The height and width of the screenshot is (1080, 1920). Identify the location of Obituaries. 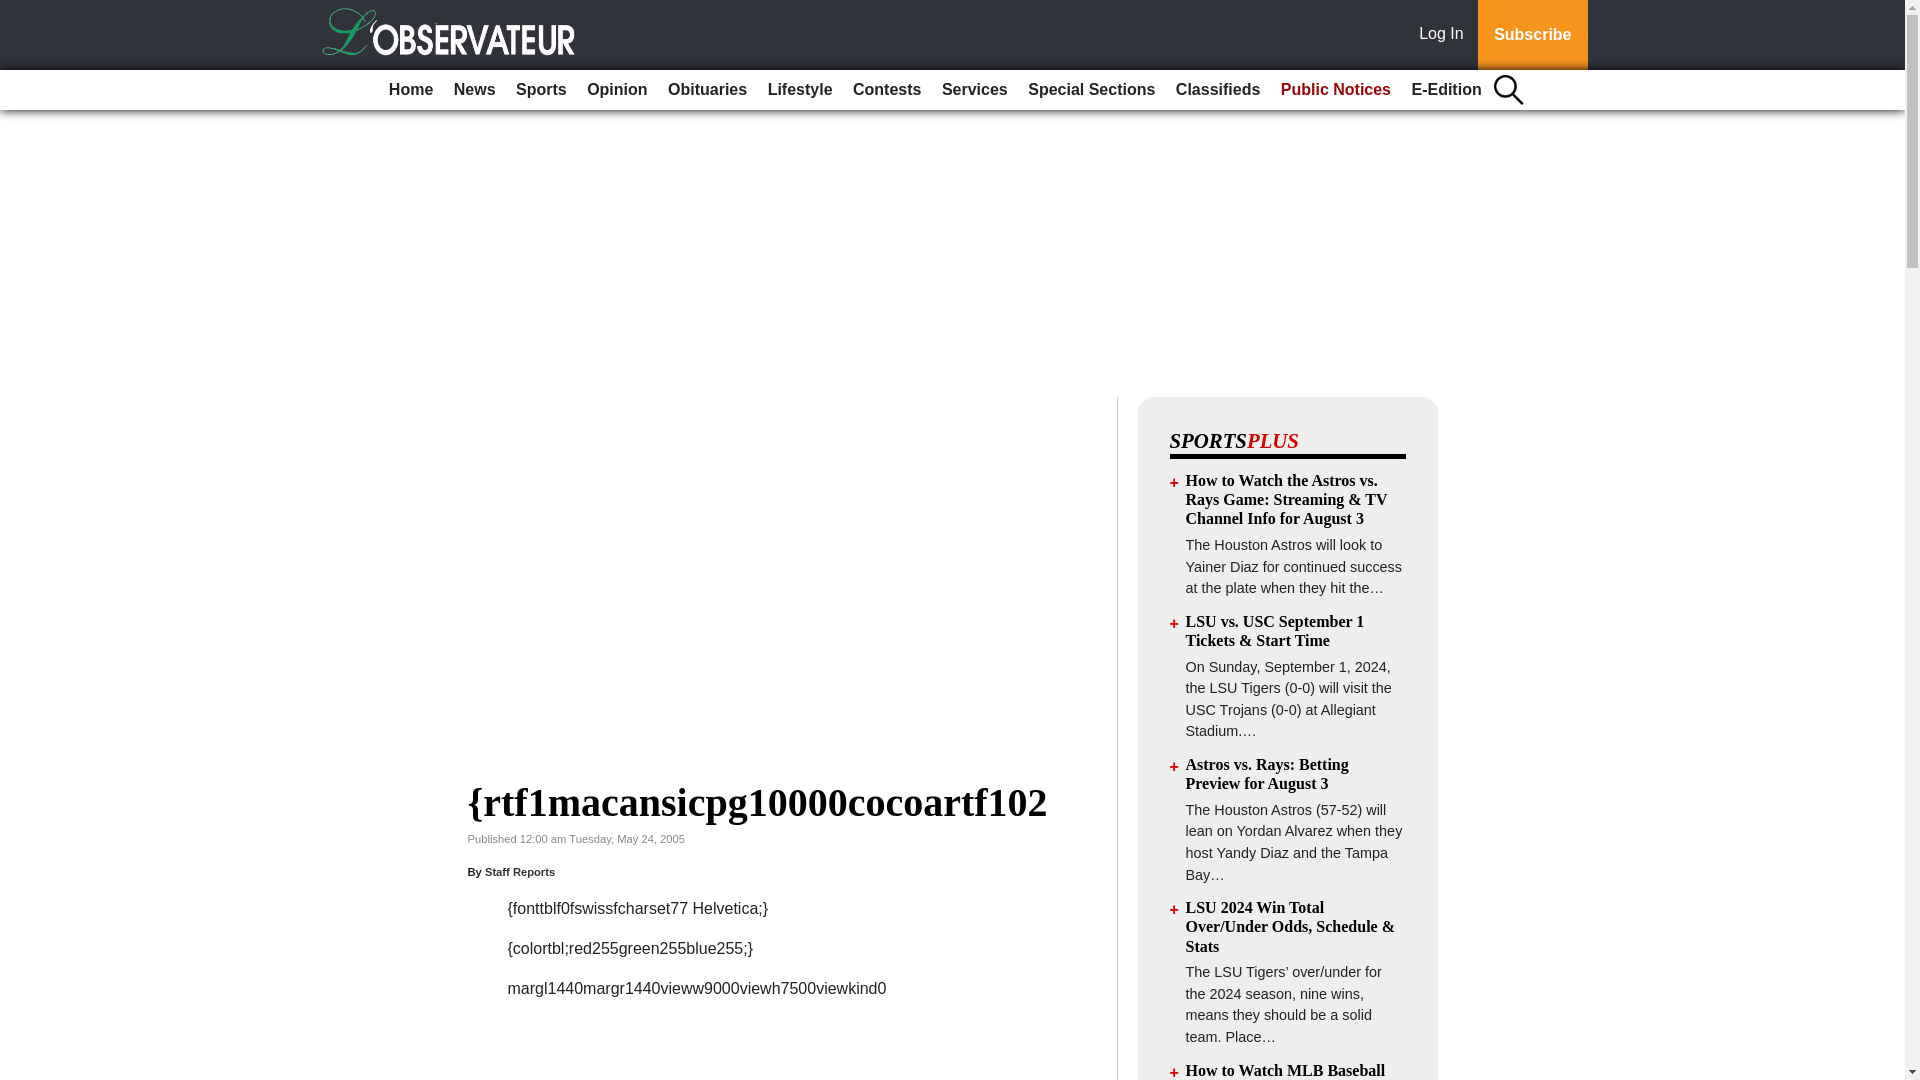
(707, 90).